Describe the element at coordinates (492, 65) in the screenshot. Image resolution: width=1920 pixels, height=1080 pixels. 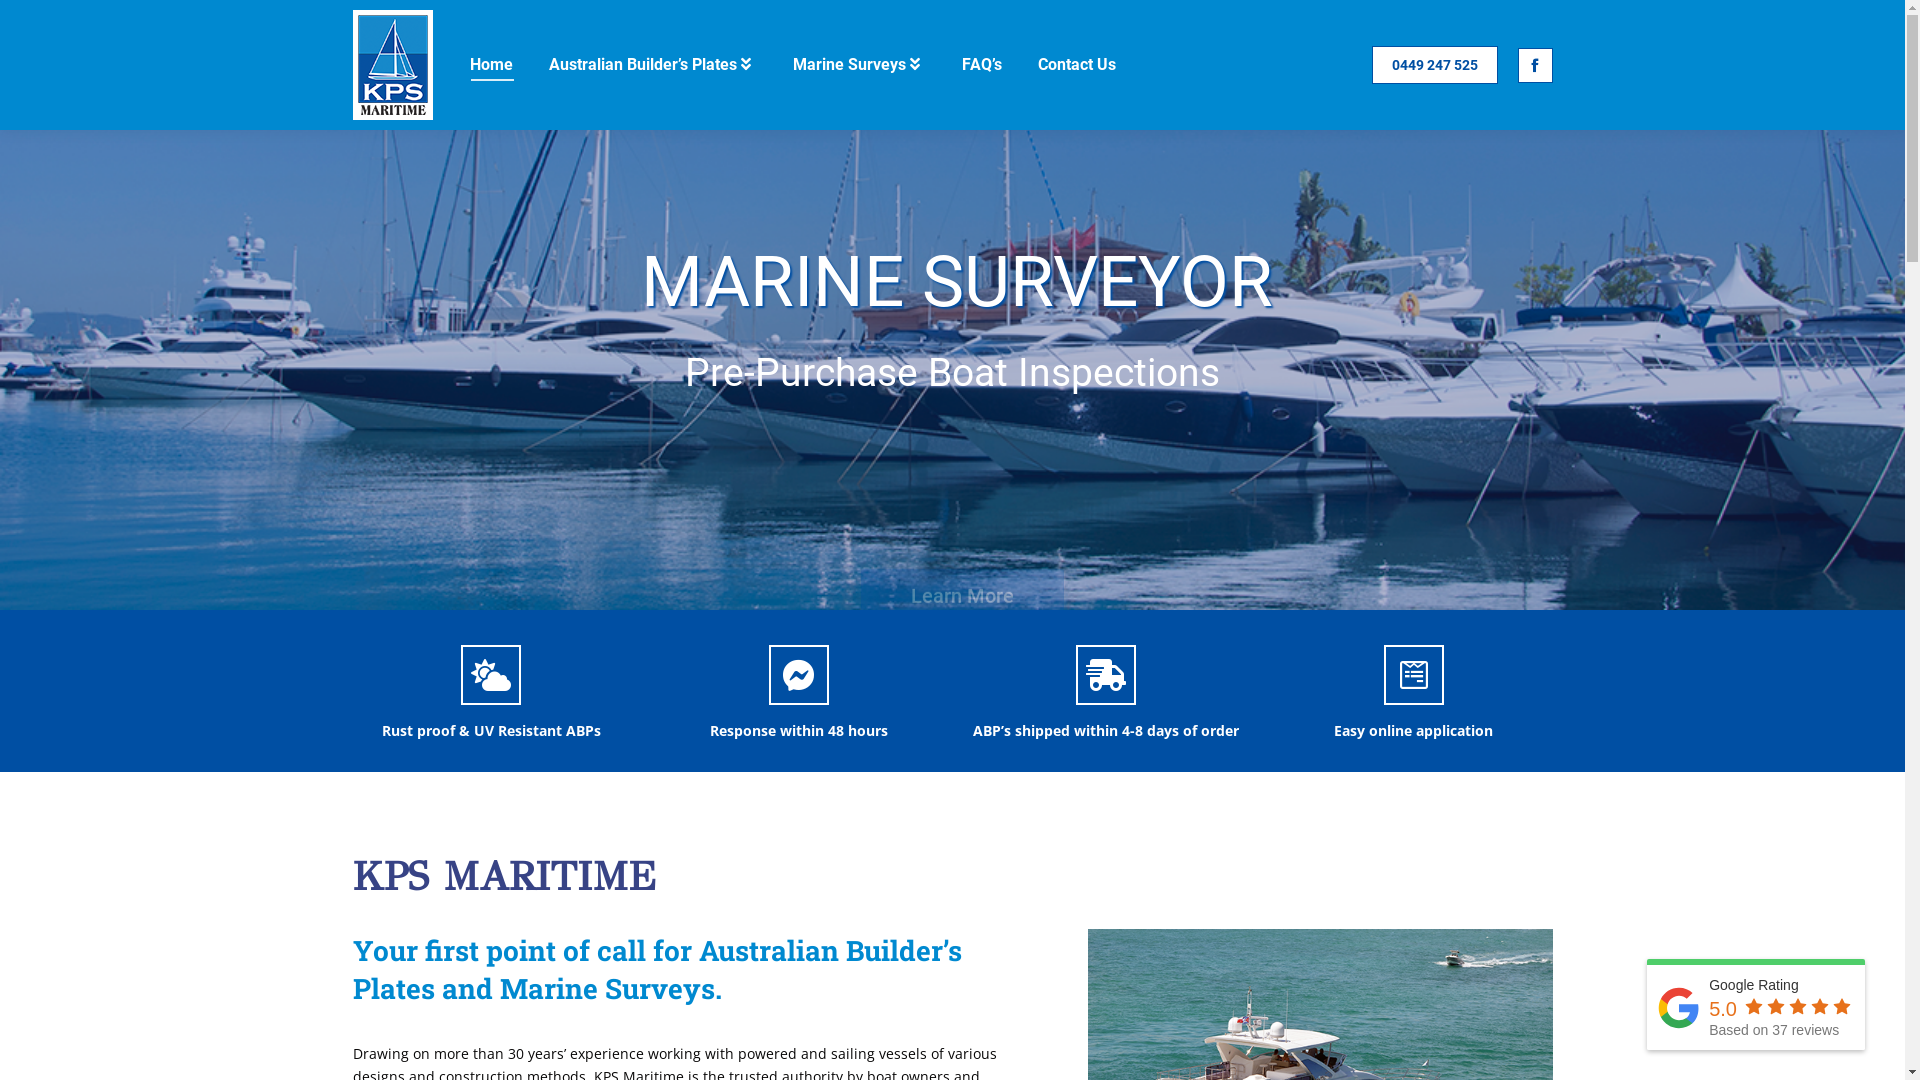
I see `Home` at that location.